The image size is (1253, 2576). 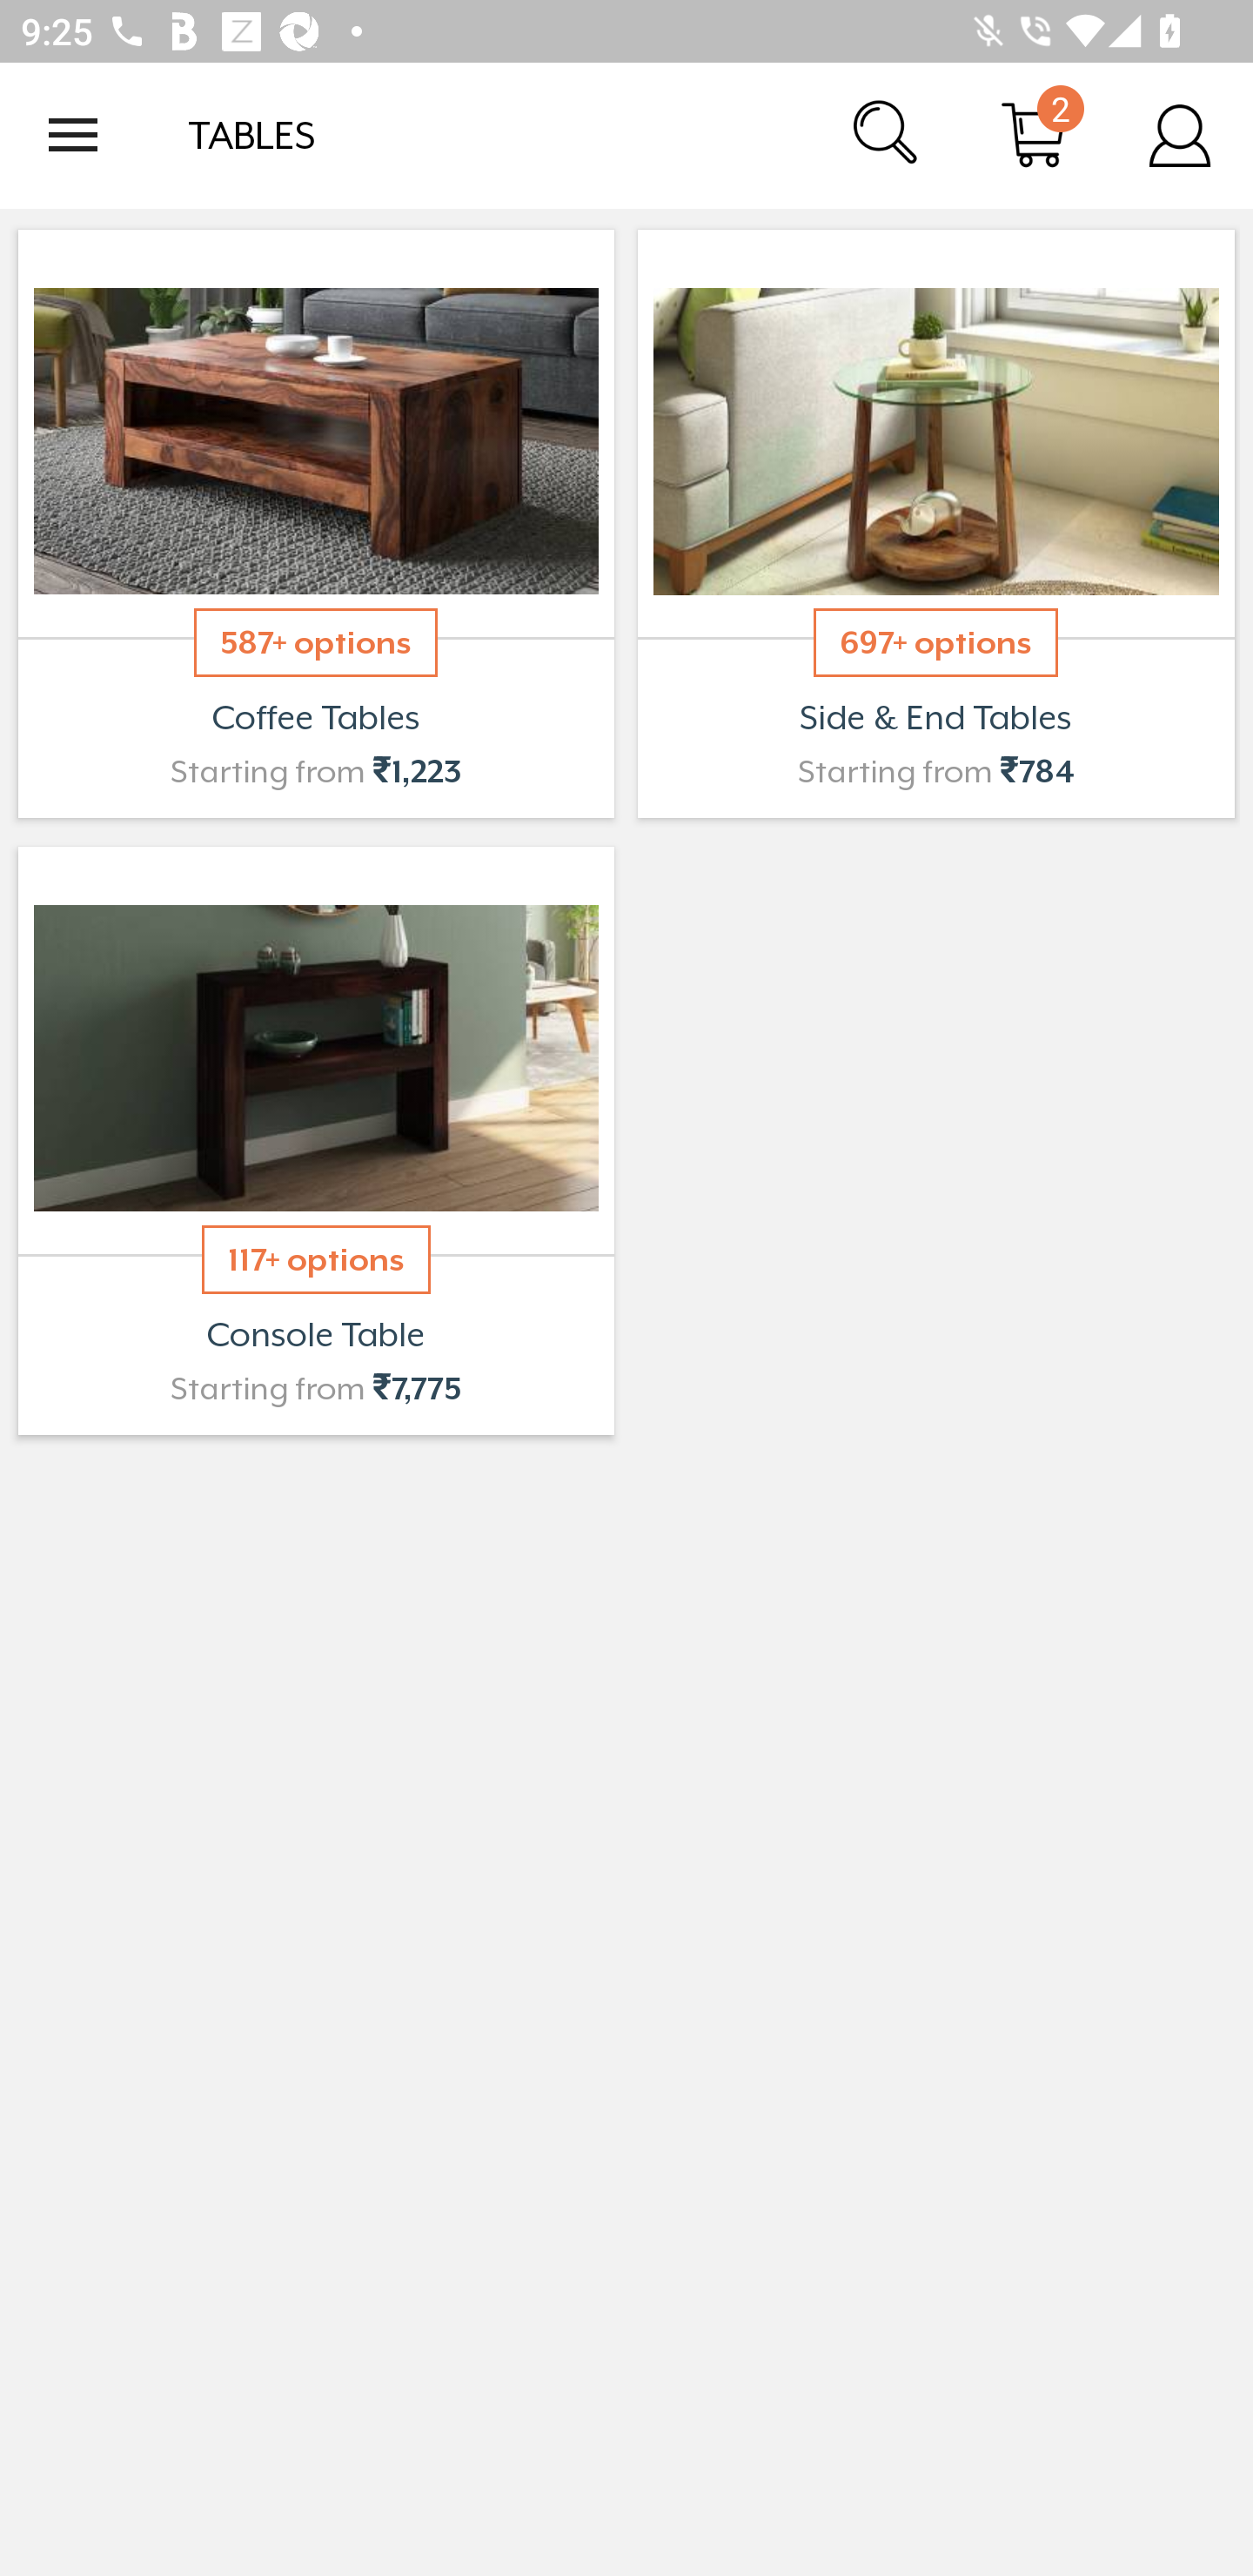 I want to click on Cart, so click(x=1034, y=134).